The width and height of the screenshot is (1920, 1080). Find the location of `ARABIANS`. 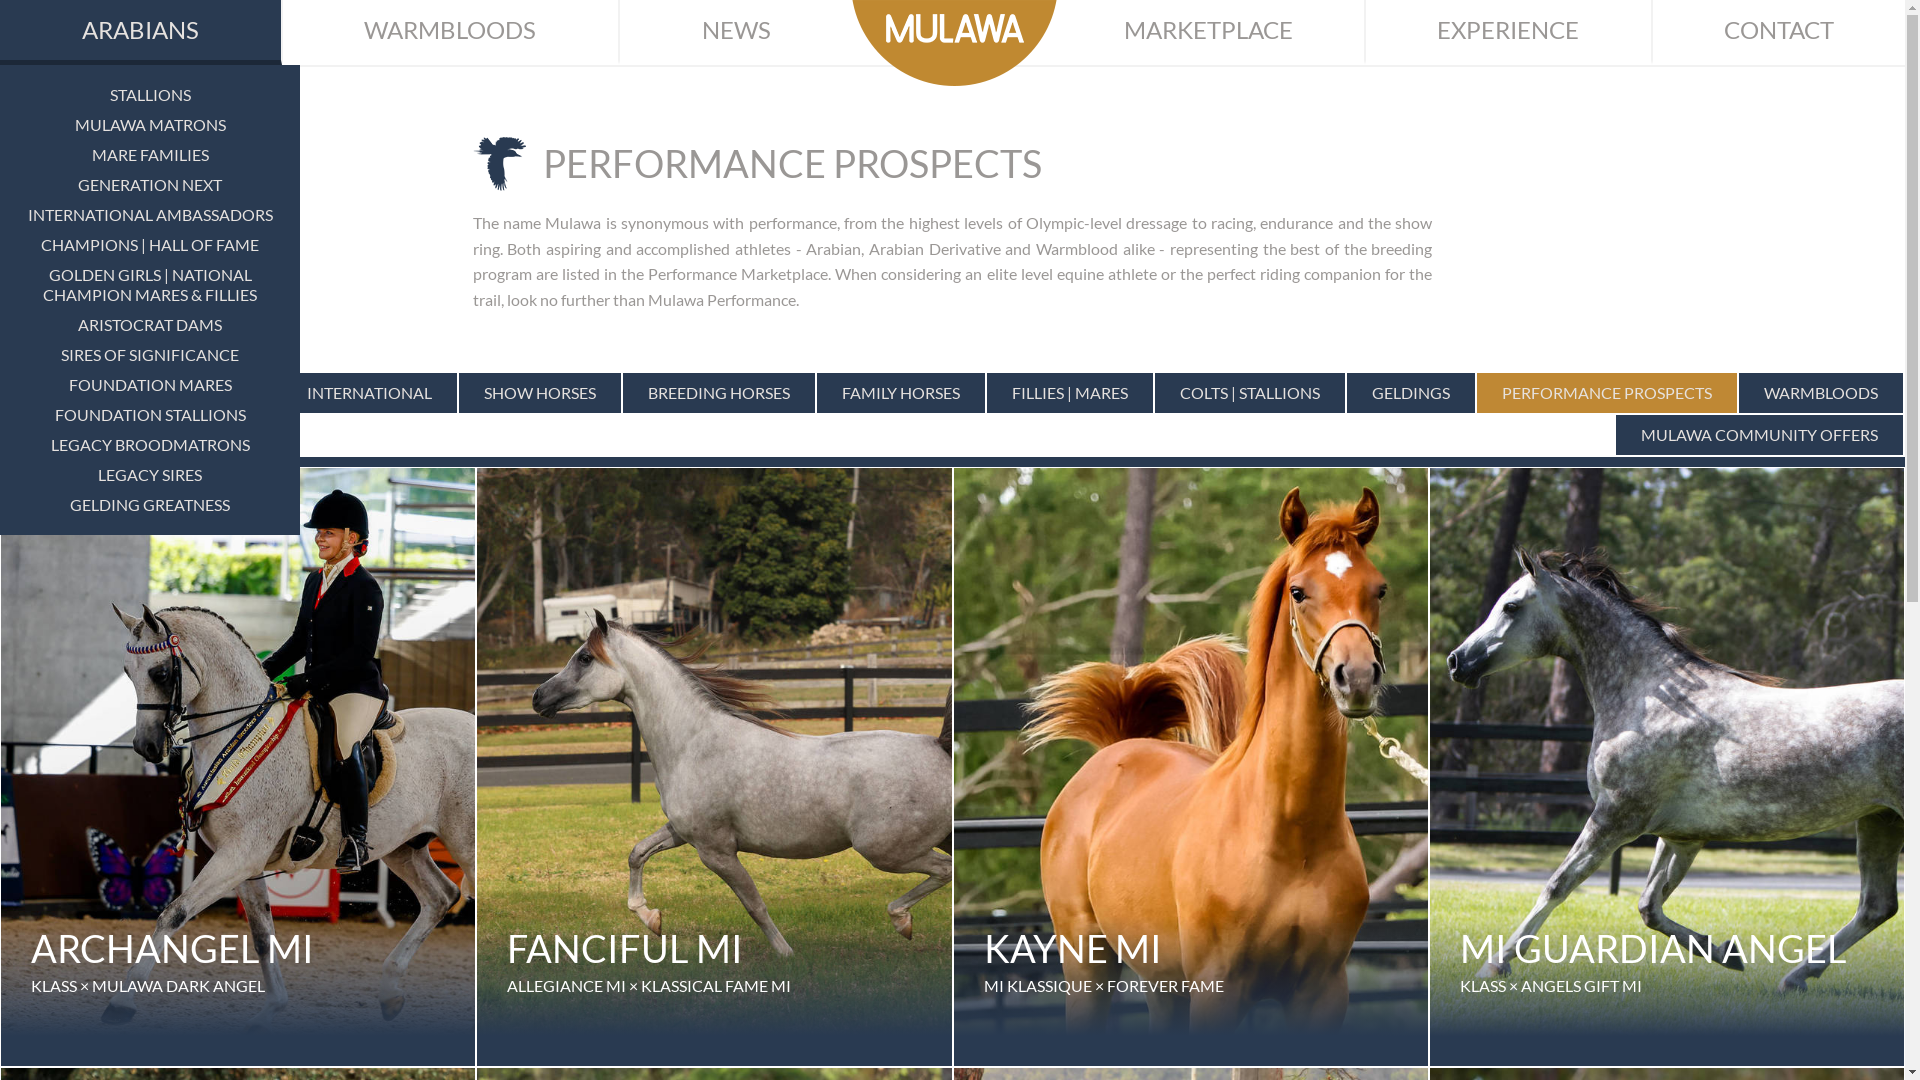

ARABIANS is located at coordinates (141, 32).